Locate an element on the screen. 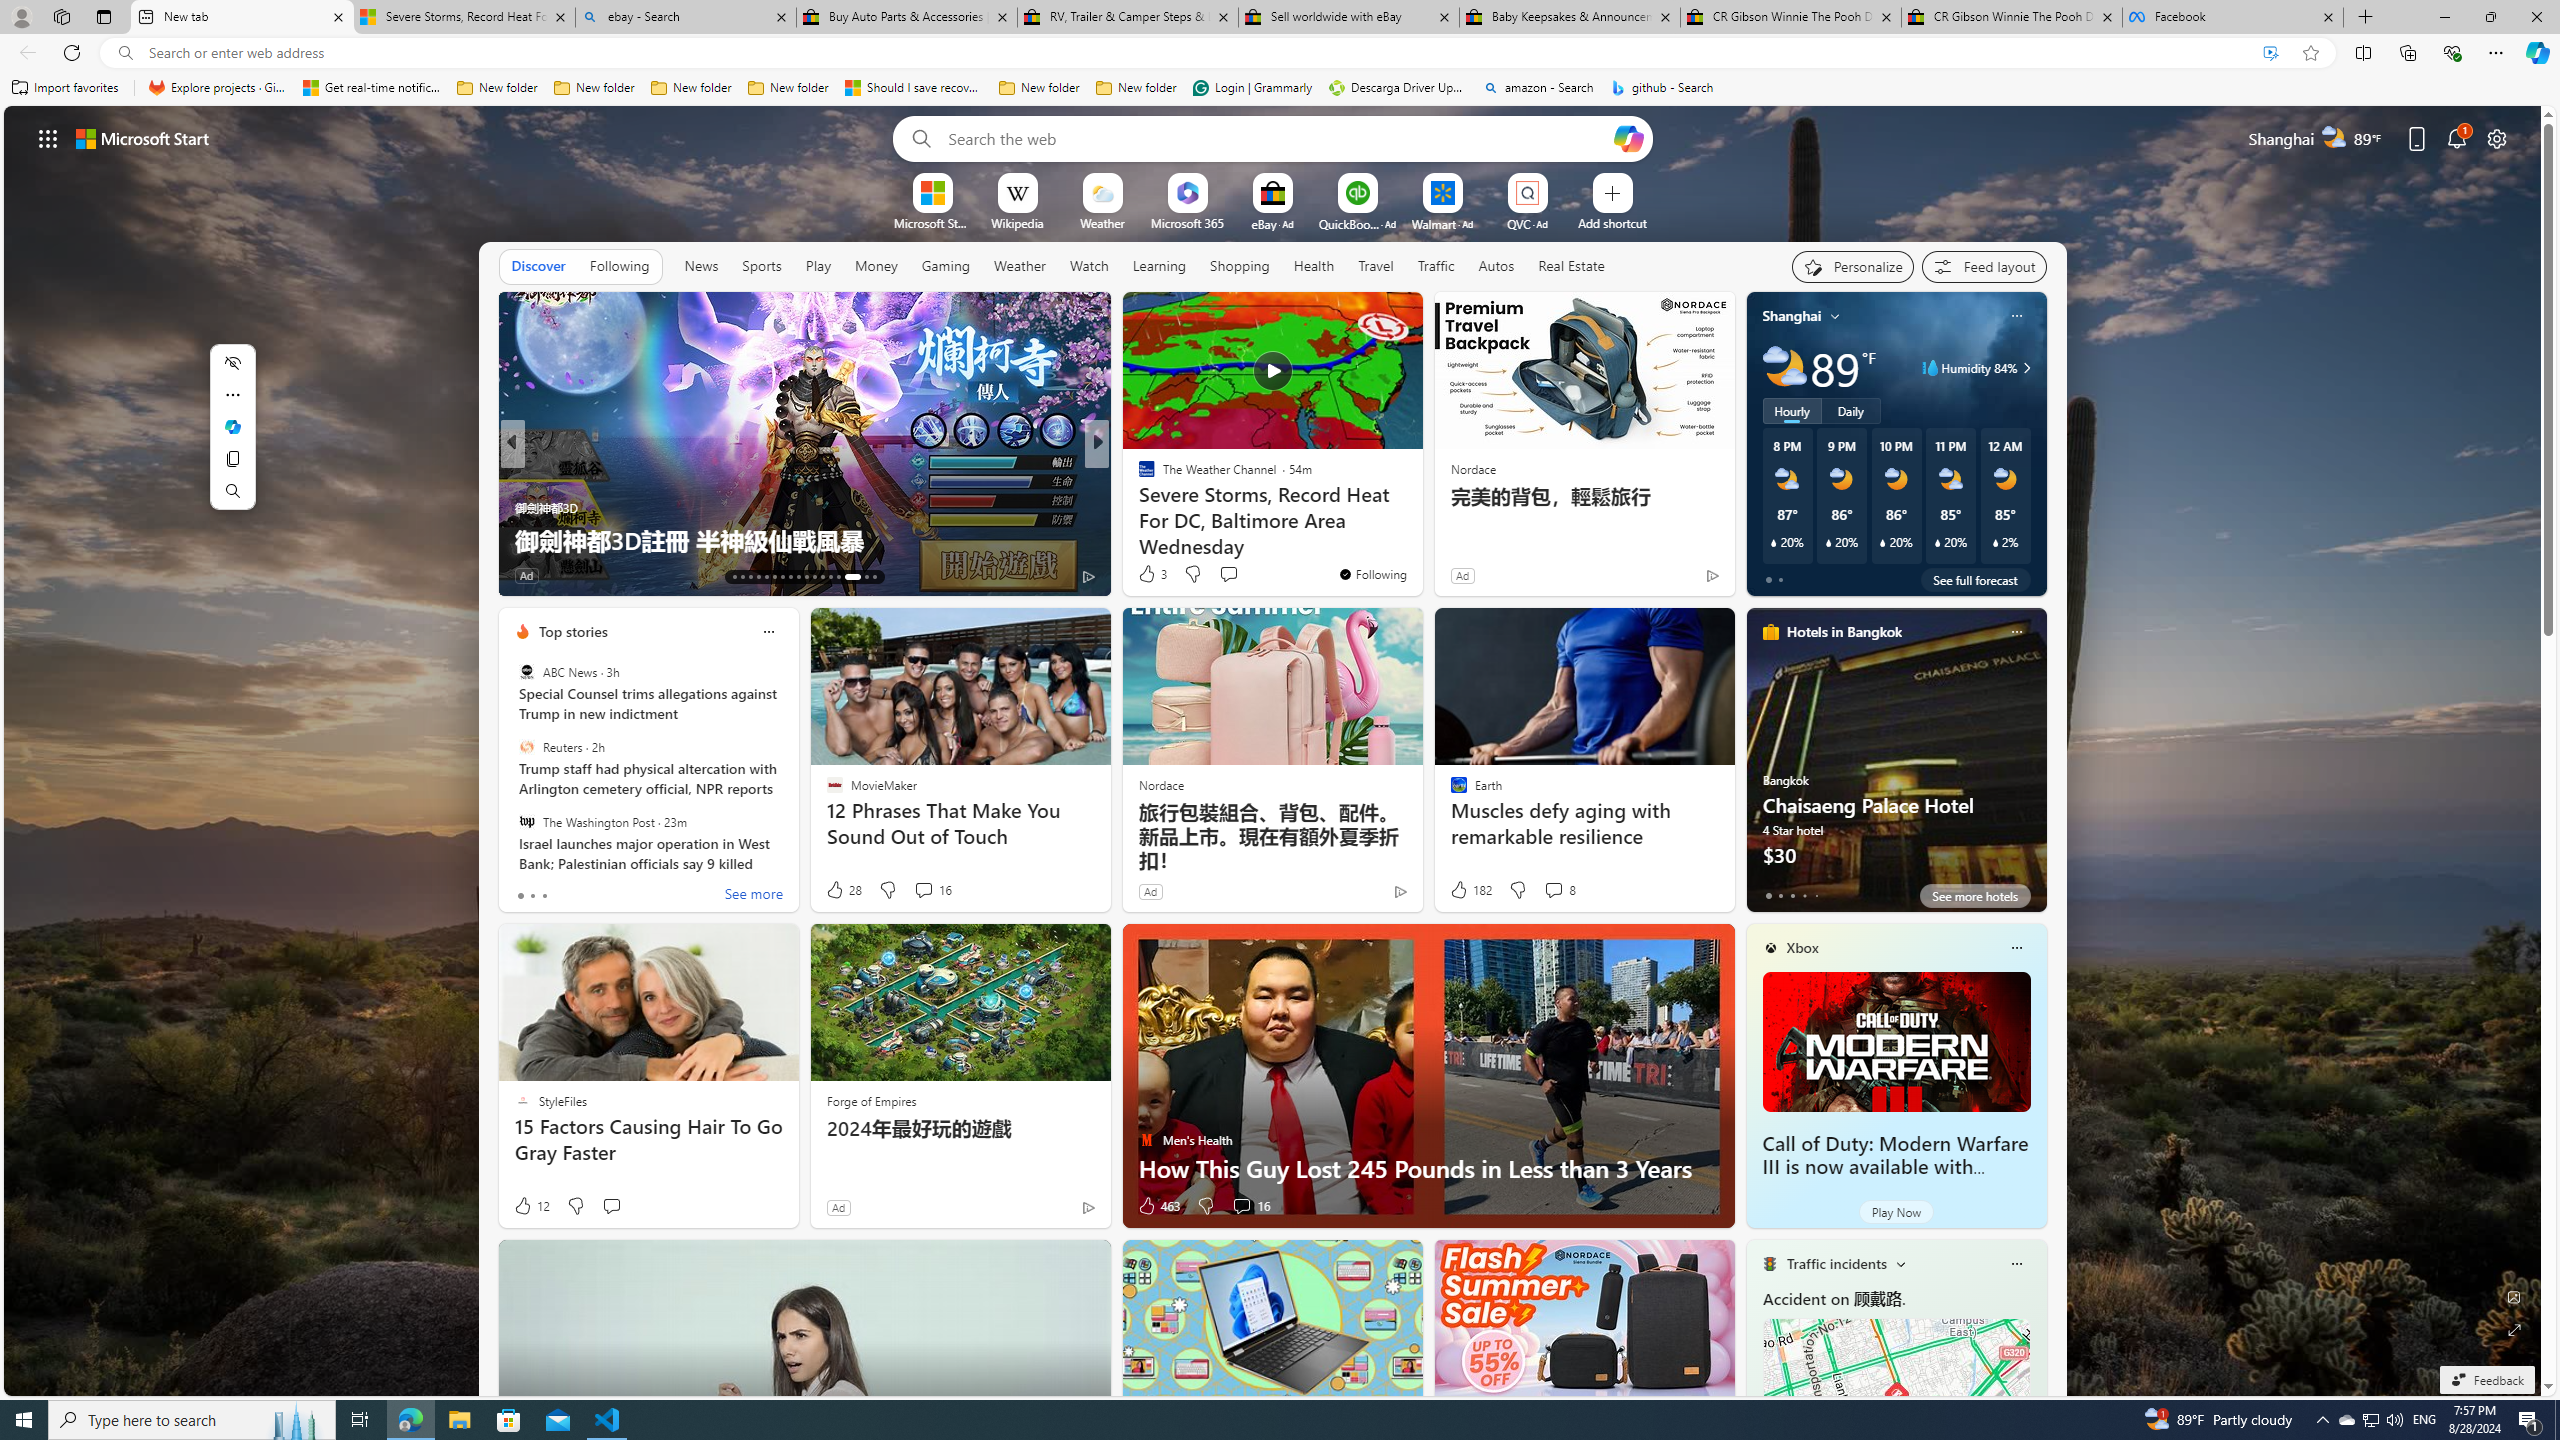 This screenshot has height=1440, width=2560. Open Copilot is located at coordinates (1628, 138).